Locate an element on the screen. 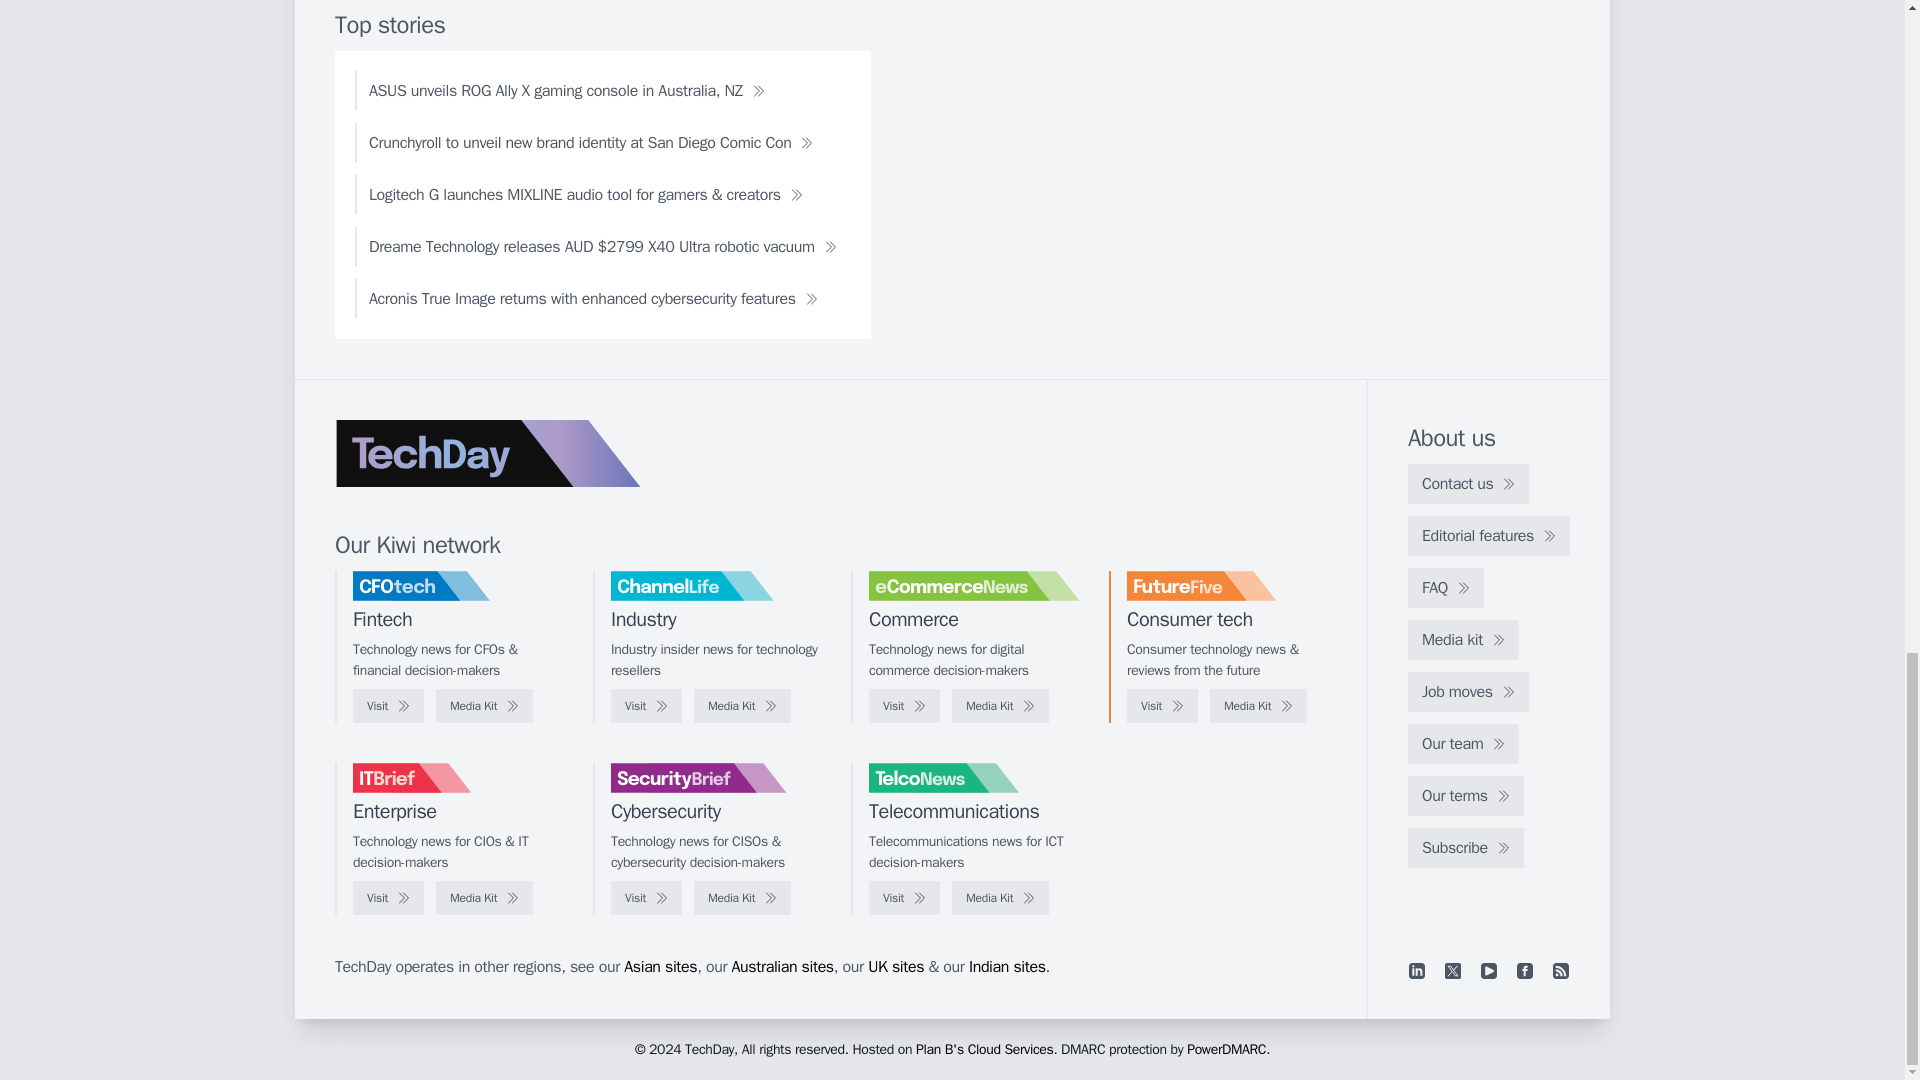  Media Kit is located at coordinates (1000, 706).